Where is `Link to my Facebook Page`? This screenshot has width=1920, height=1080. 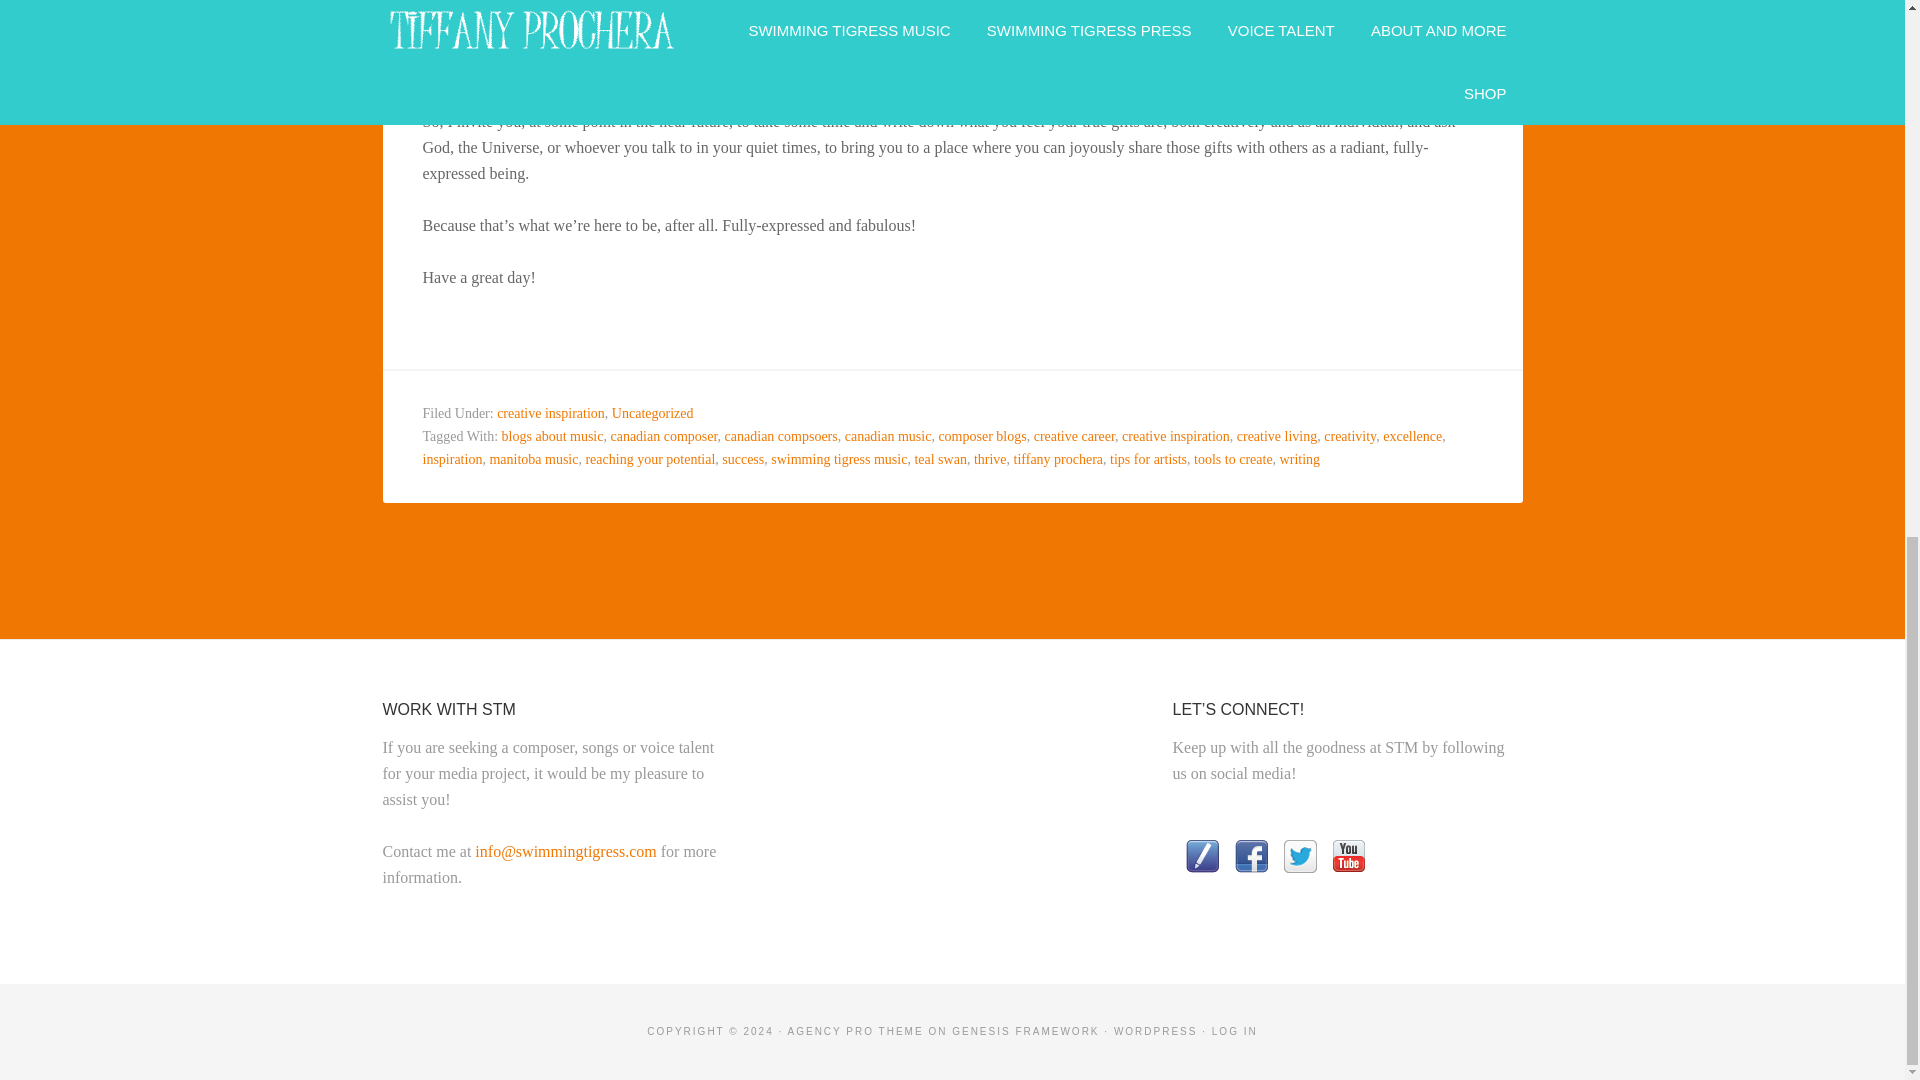 Link to my Facebook Page is located at coordinates (1250, 858).